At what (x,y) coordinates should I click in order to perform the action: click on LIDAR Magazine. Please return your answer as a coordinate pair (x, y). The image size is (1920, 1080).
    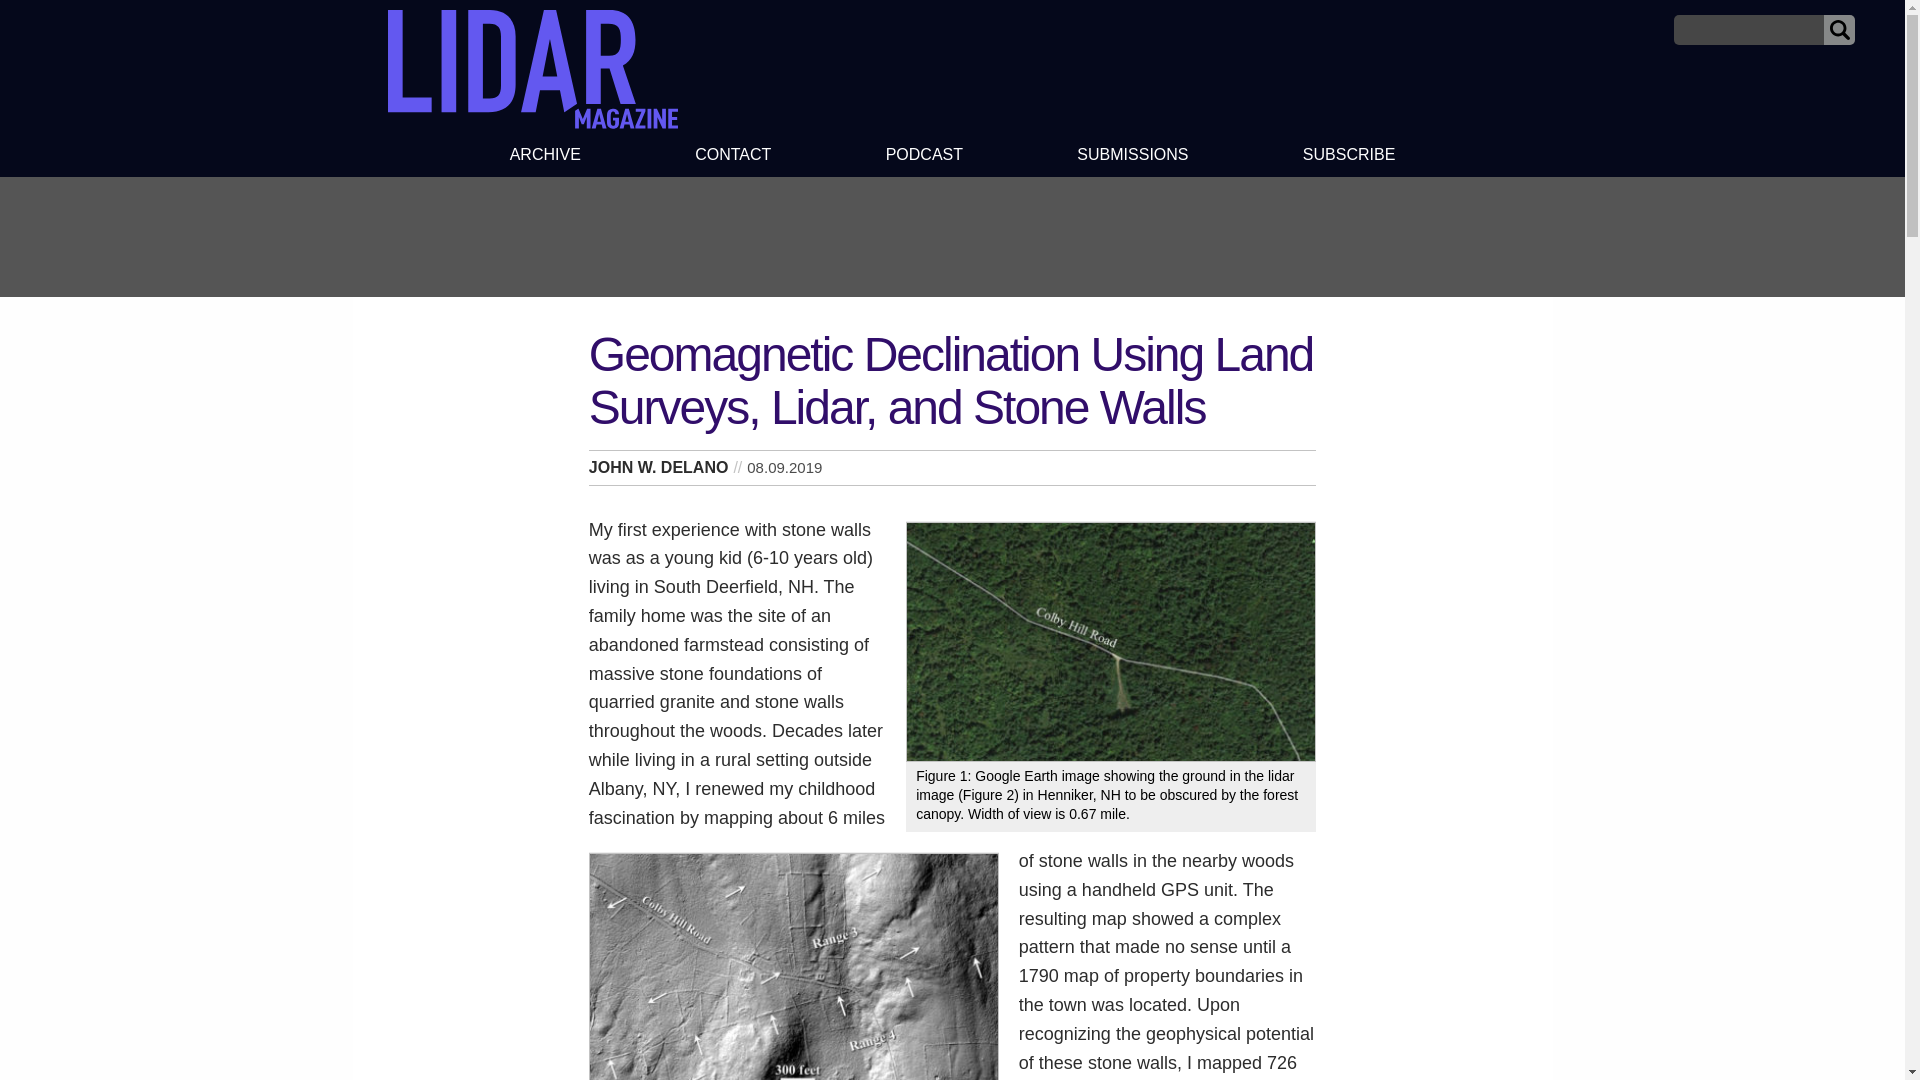
    Looking at the image, I should click on (532, 122).